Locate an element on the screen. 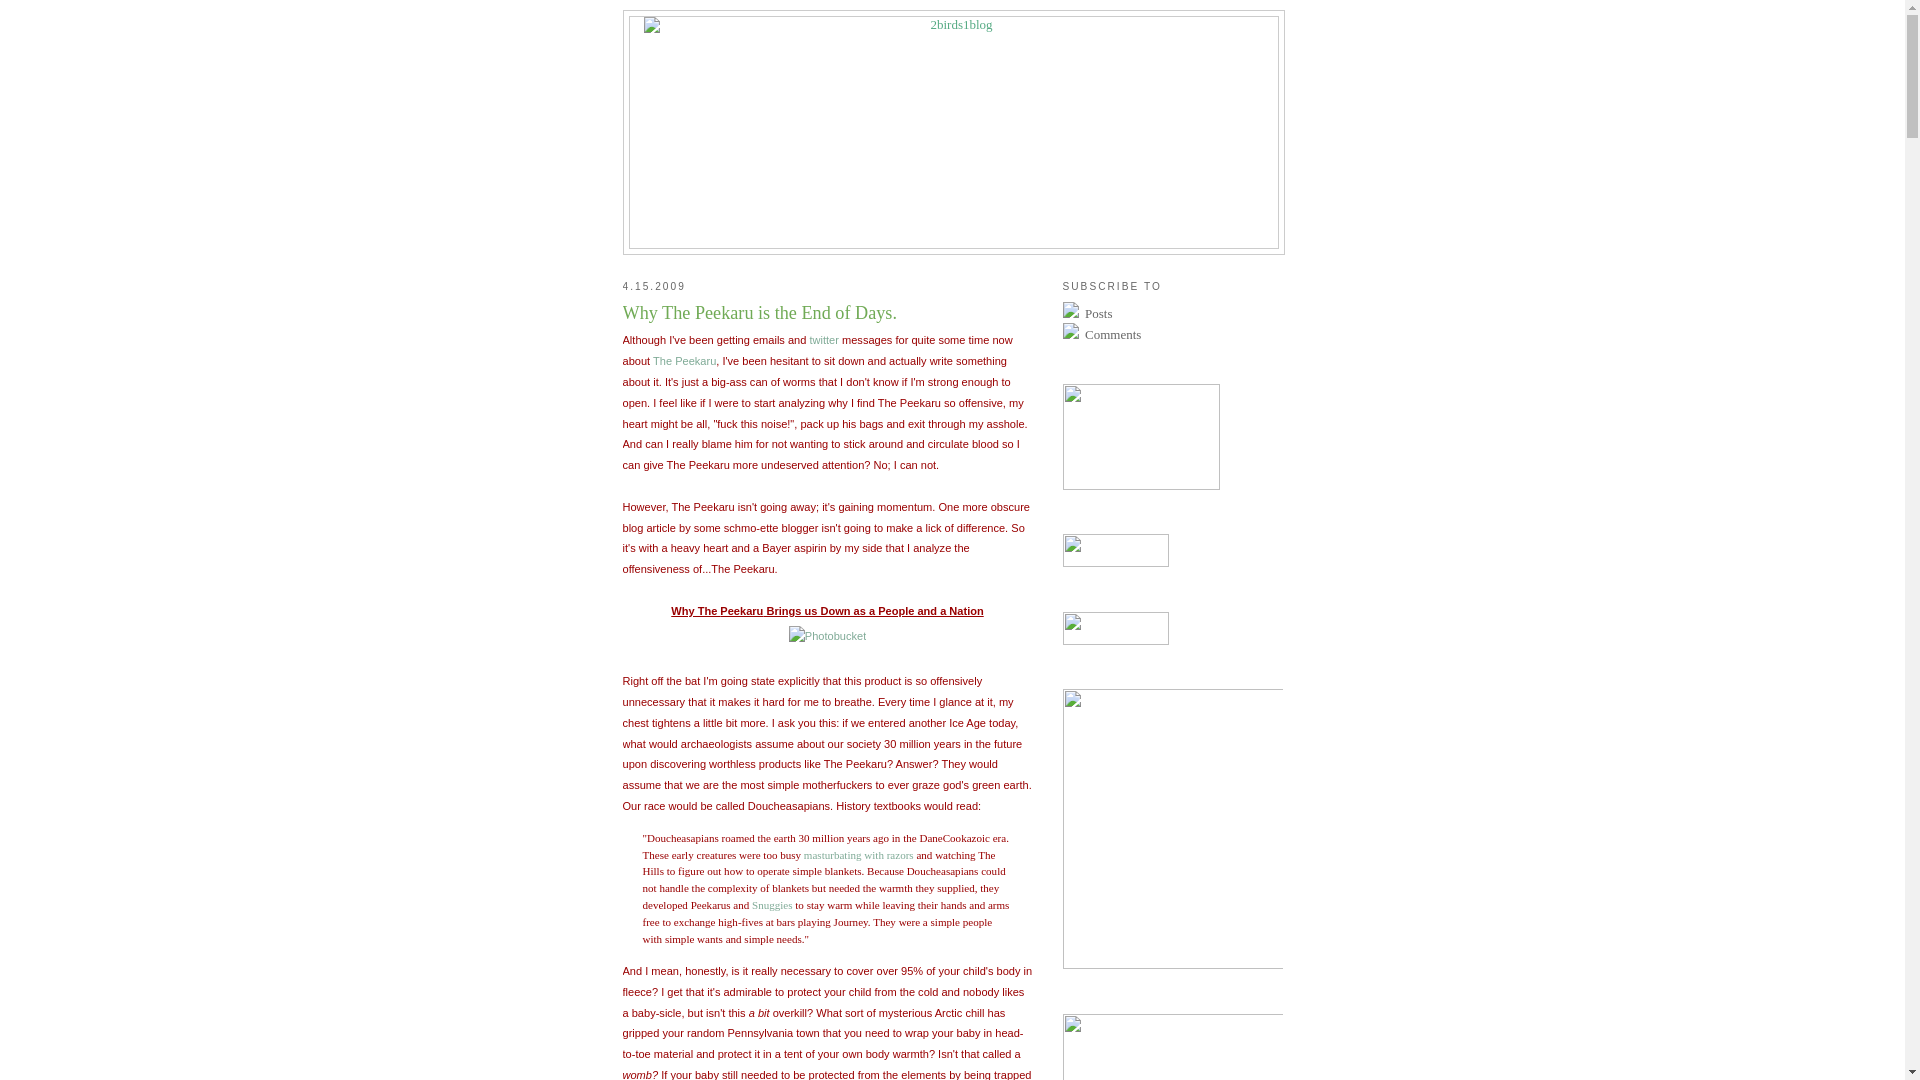  Posts is located at coordinates (1172, 313).